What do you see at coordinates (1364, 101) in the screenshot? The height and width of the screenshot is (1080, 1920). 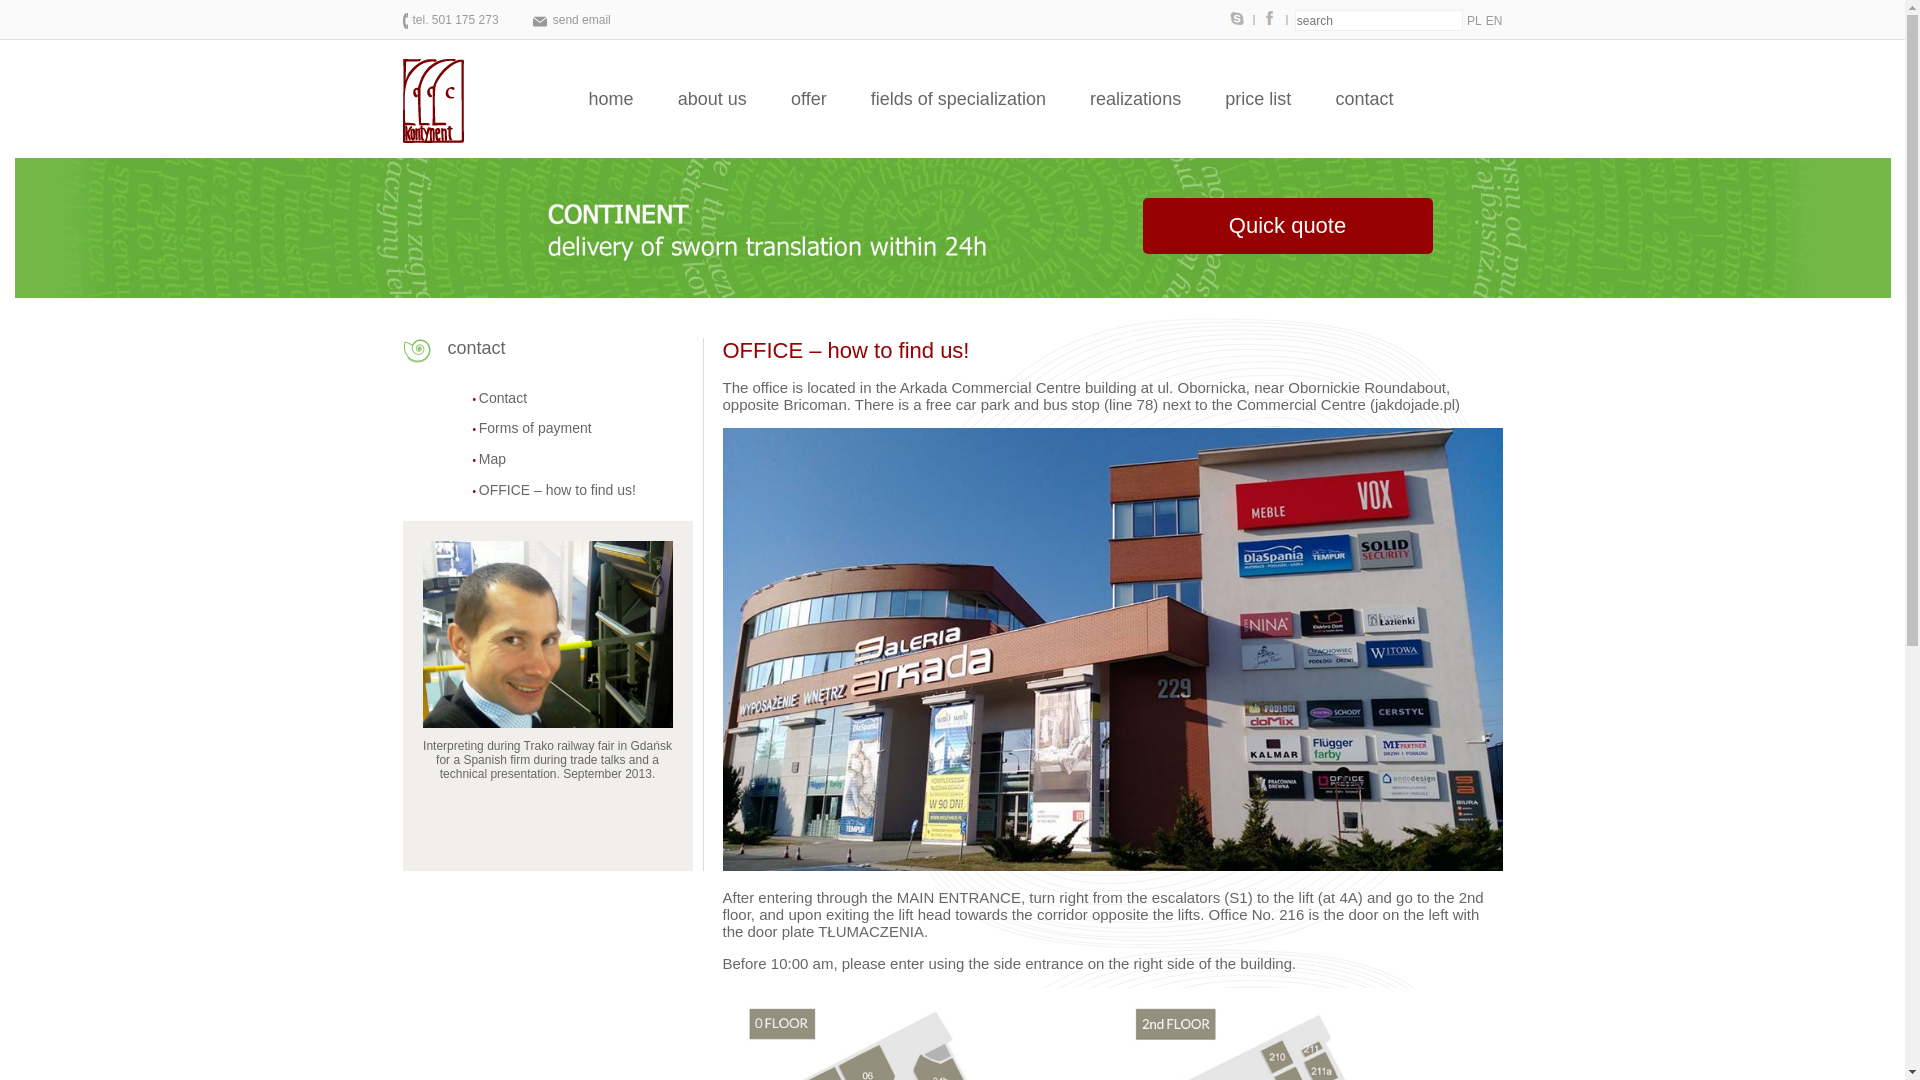 I see ` contact ` at bounding box center [1364, 101].